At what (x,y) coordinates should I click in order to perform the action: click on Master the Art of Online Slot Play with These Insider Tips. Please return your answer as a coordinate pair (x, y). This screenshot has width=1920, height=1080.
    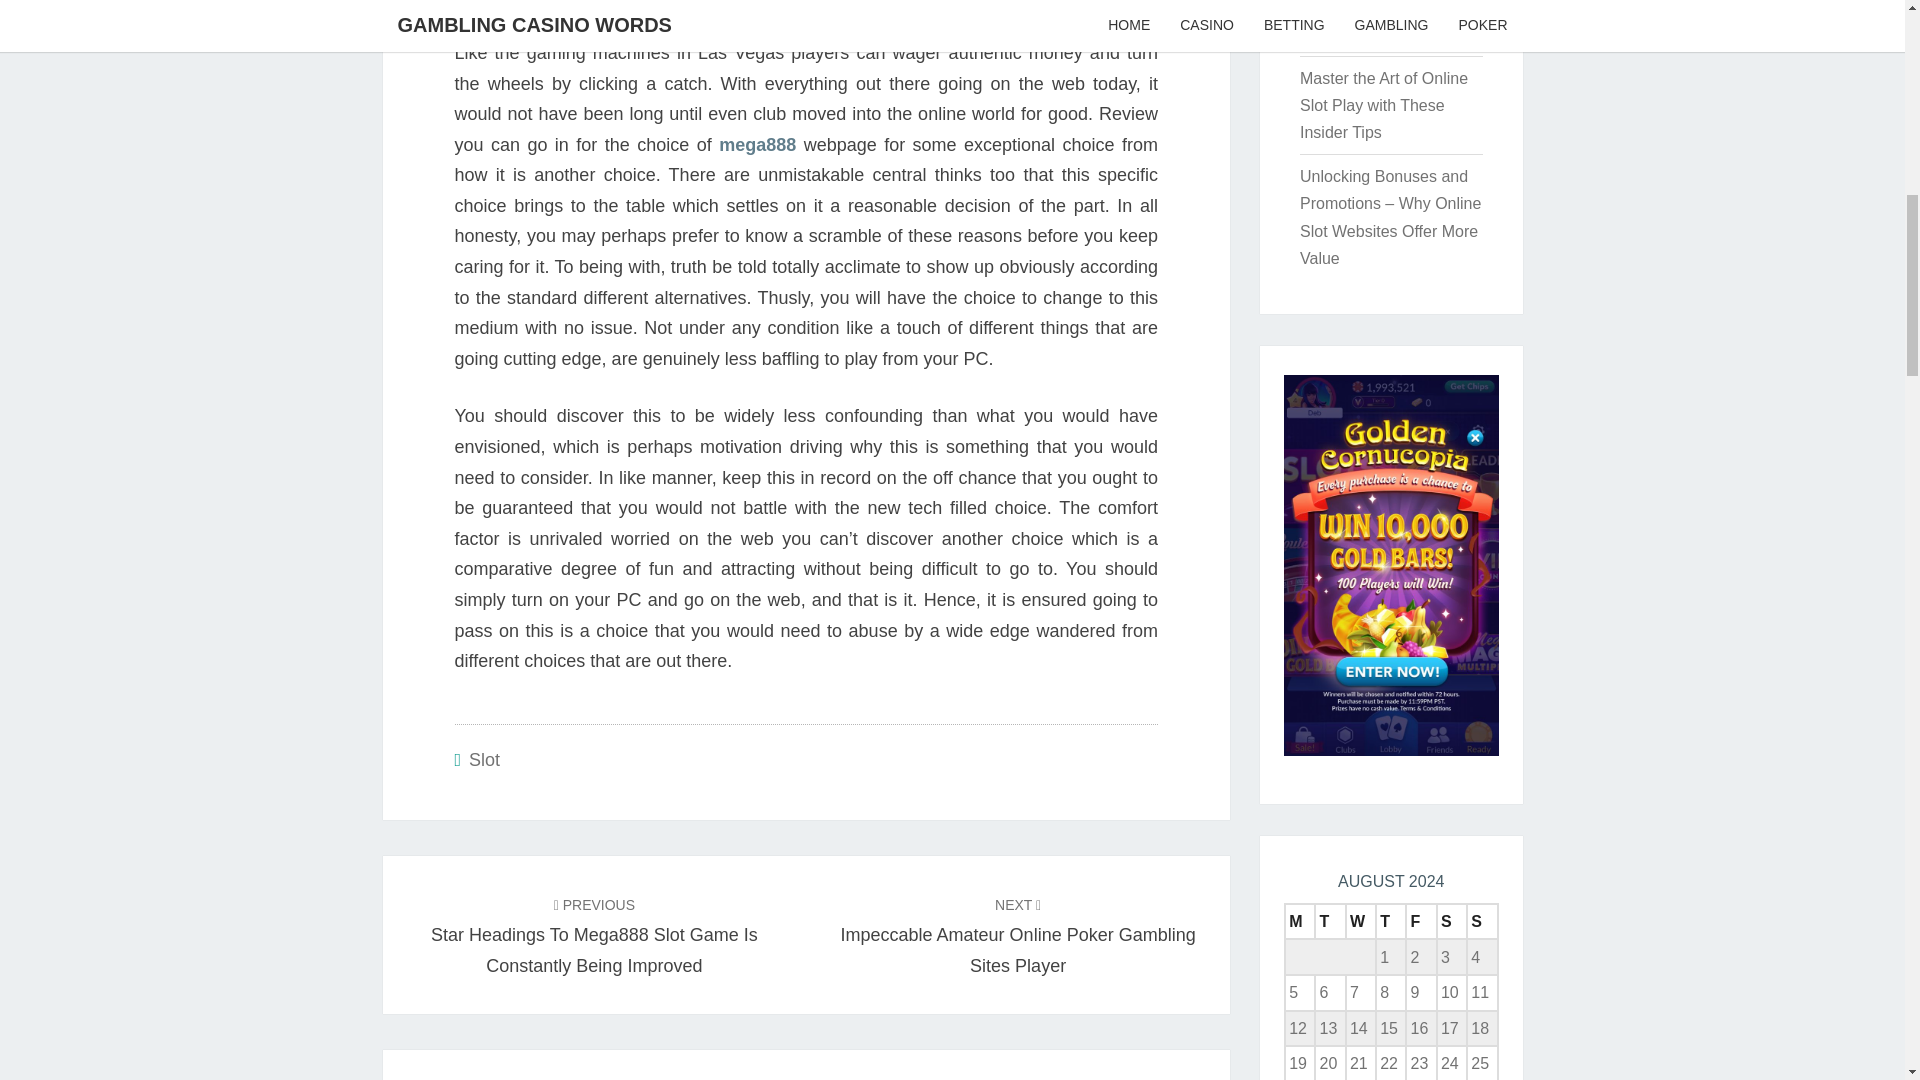
    Looking at the image, I should click on (1384, 106).